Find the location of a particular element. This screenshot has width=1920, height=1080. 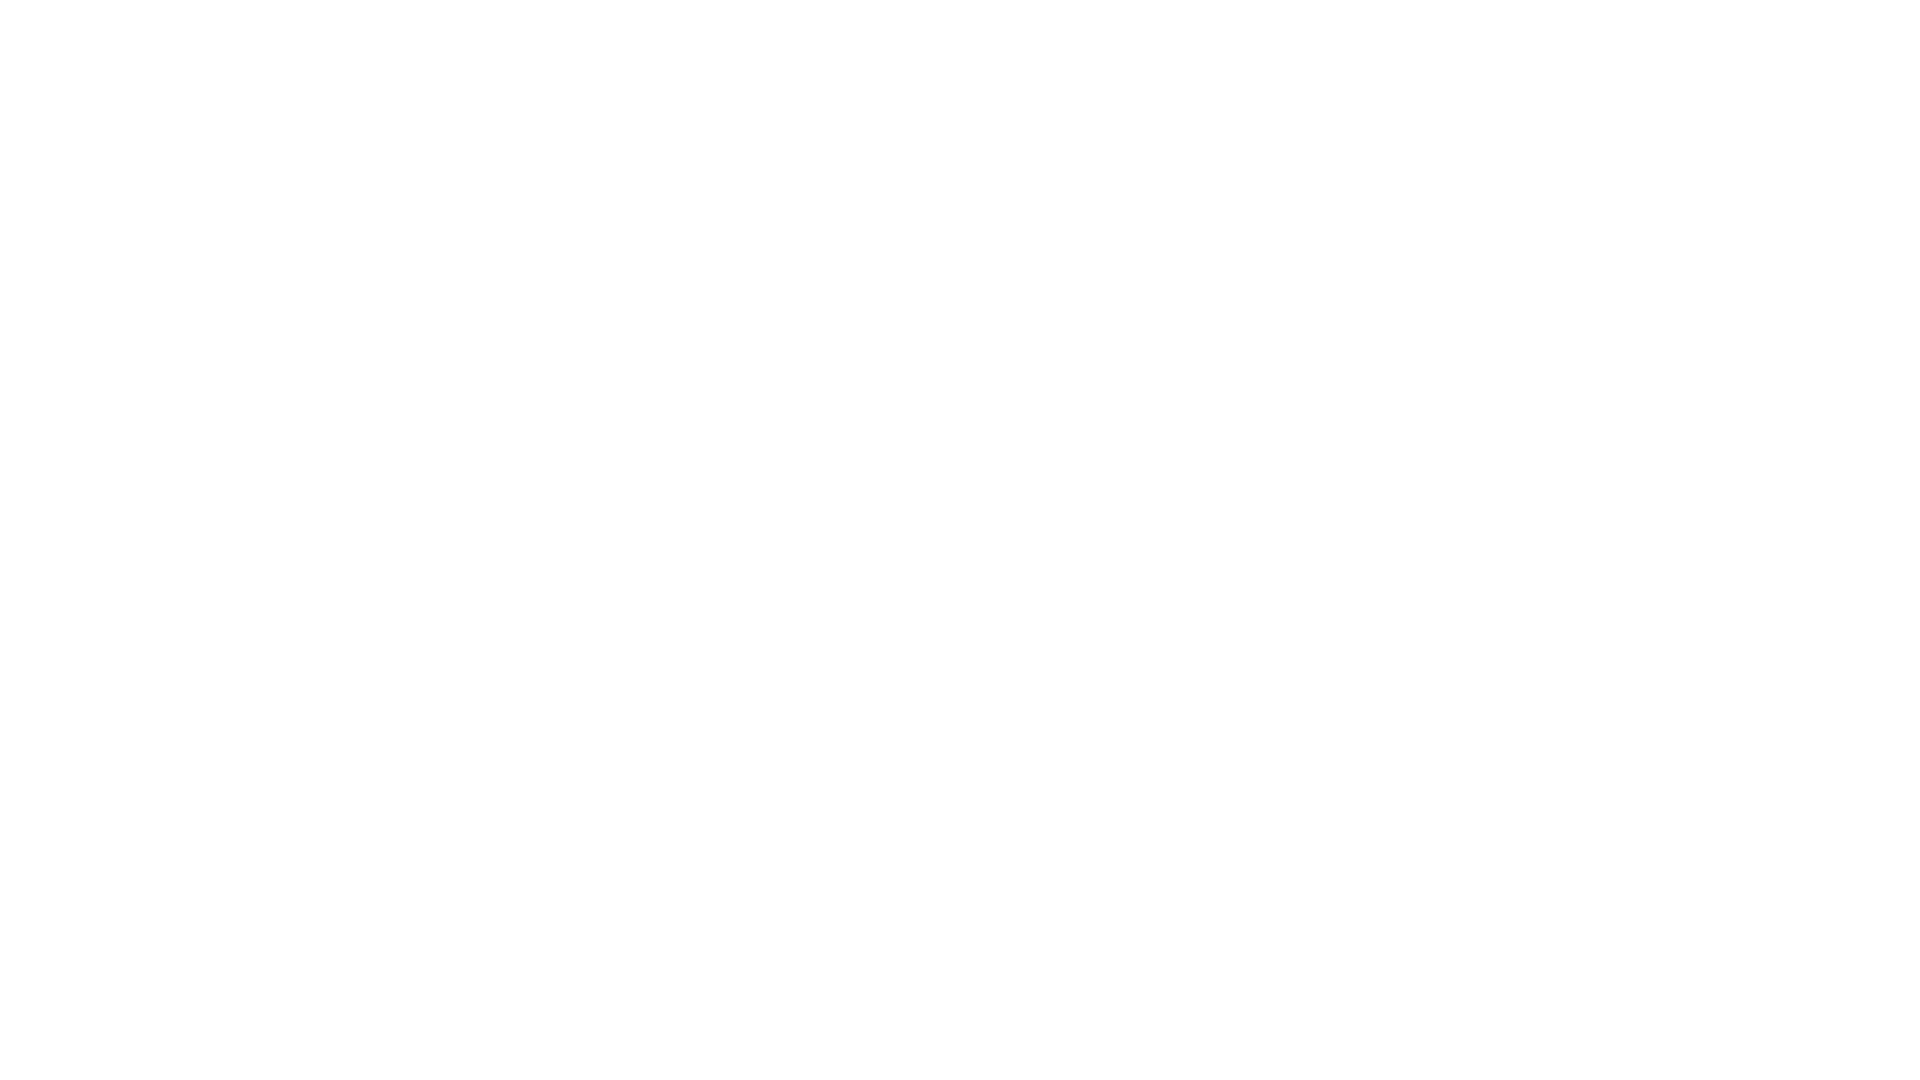

+375 29 141 00 63 is located at coordinates (475, 510).